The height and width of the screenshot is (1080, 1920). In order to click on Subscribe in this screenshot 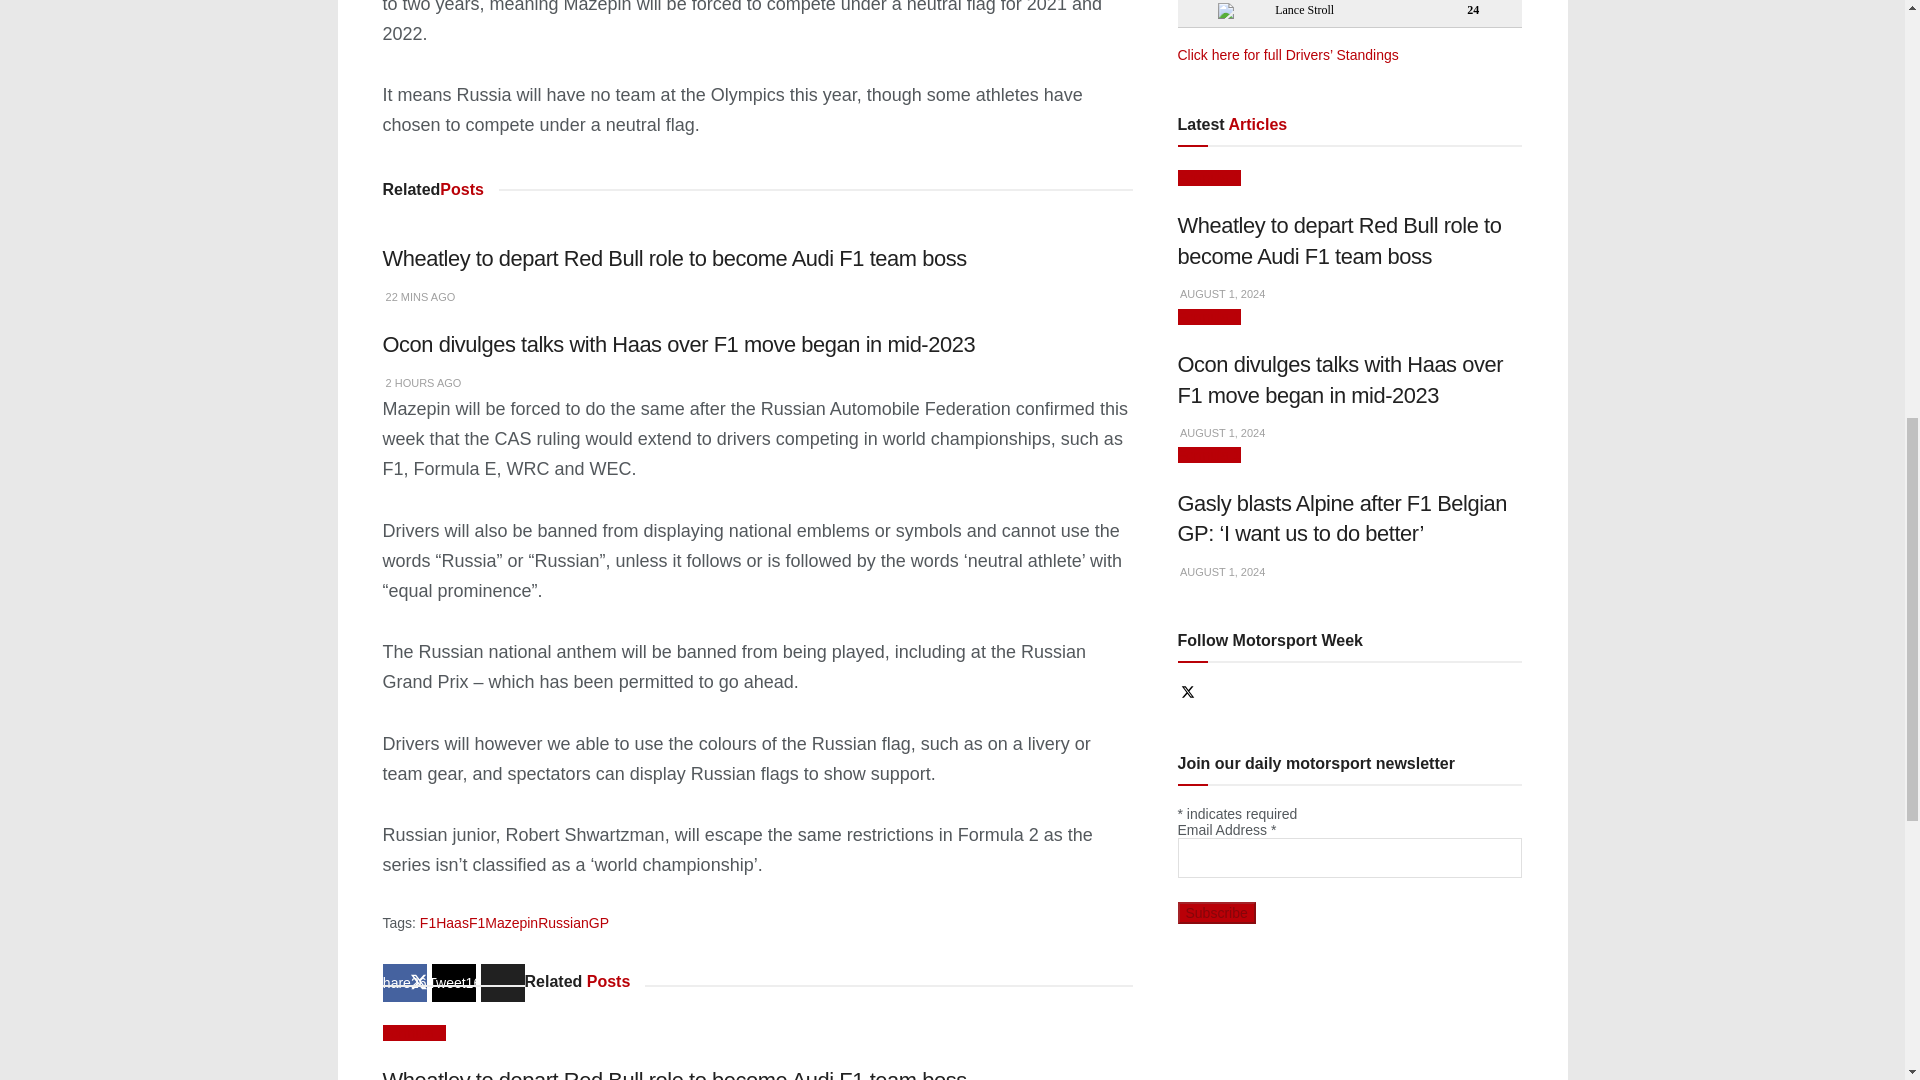, I will do `click(1216, 912)`.